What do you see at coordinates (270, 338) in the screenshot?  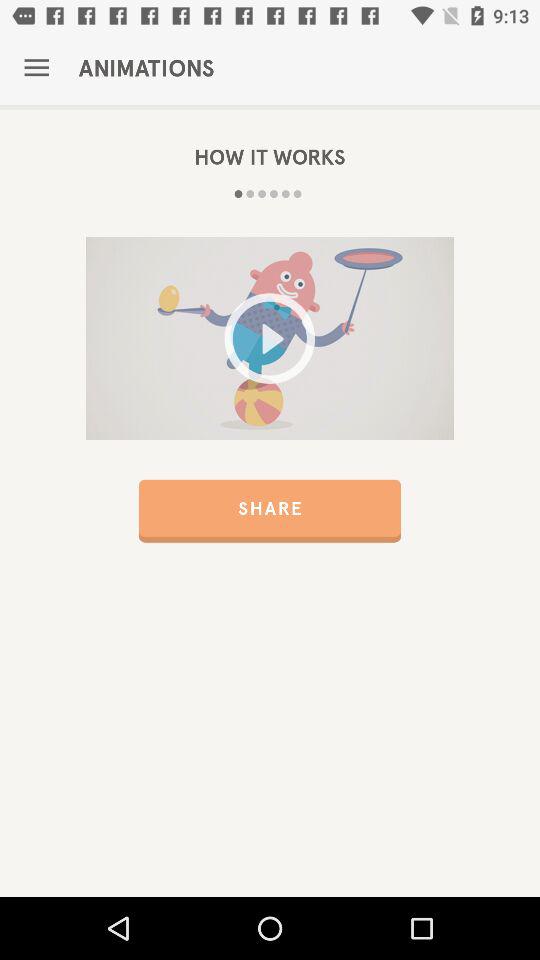 I see `play a video` at bounding box center [270, 338].